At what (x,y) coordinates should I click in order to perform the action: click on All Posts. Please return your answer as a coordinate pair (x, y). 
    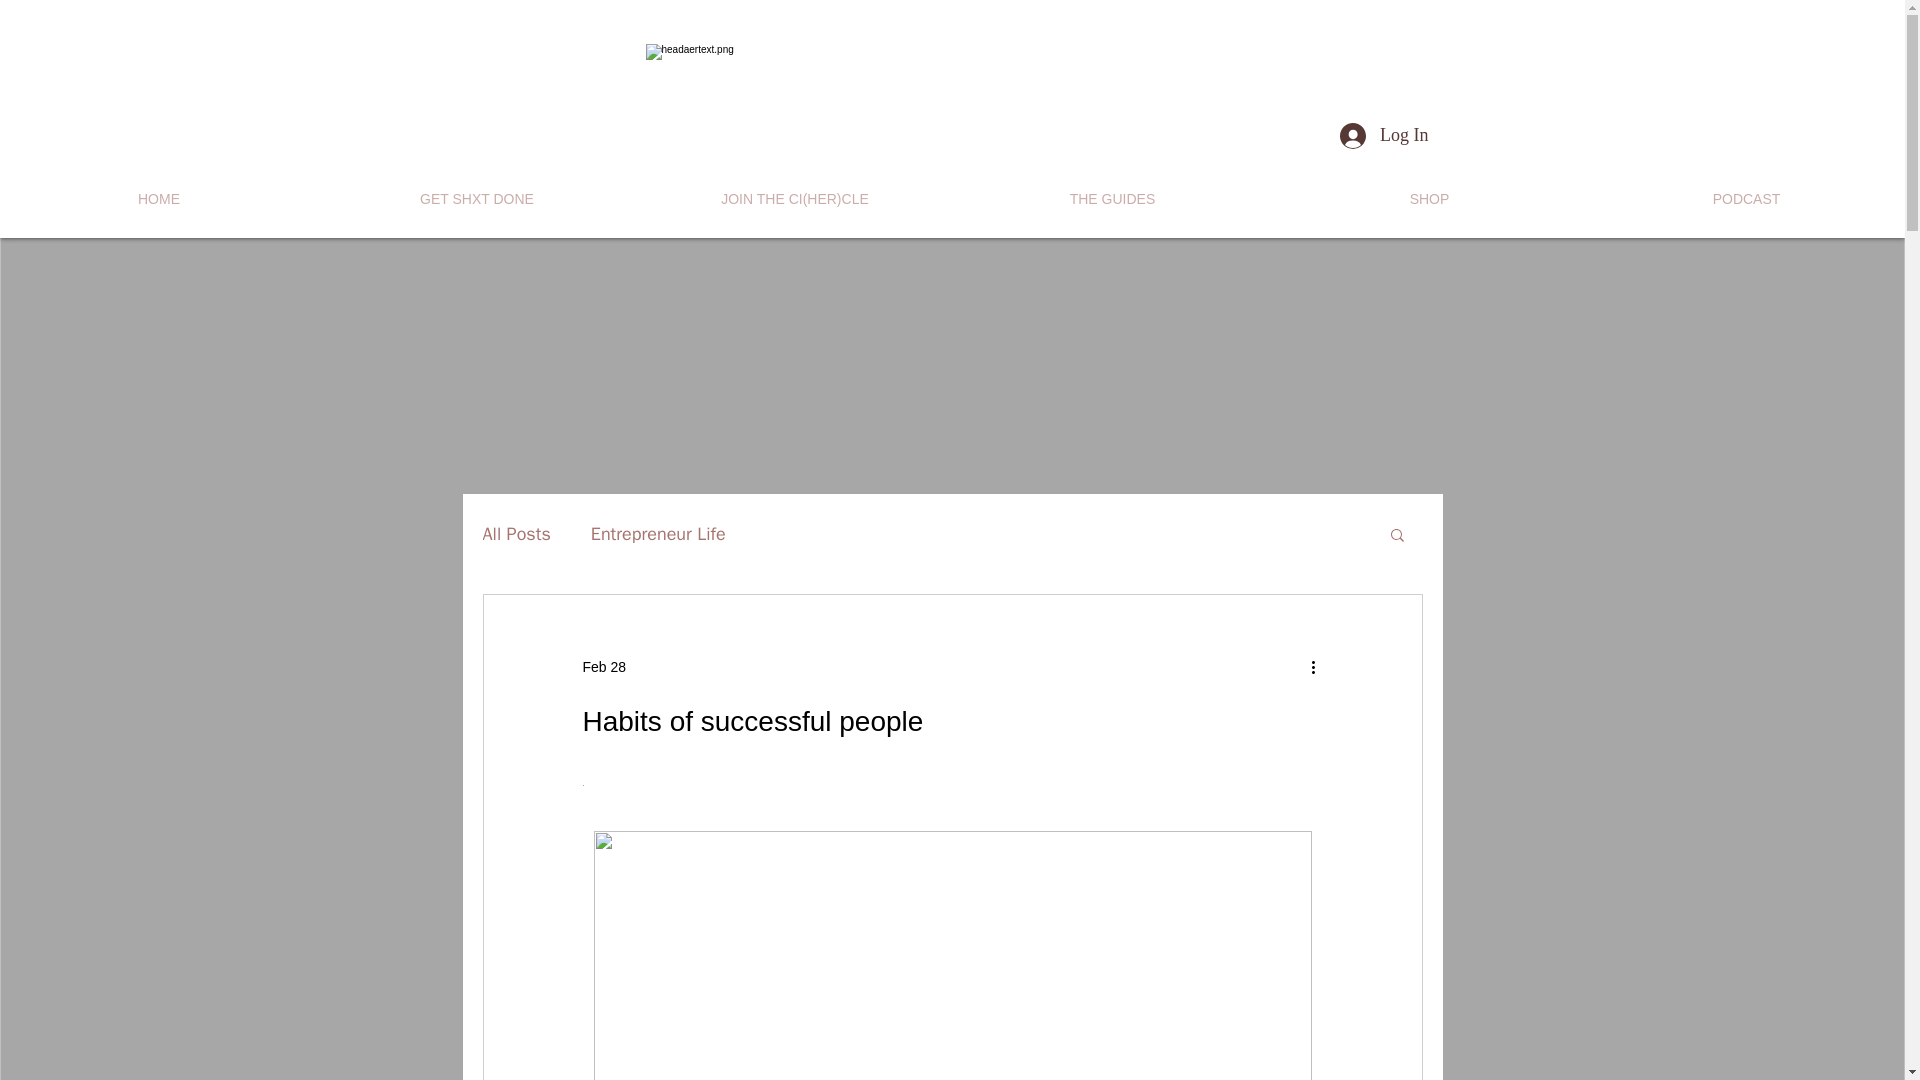
    Looking at the image, I should click on (515, 534).